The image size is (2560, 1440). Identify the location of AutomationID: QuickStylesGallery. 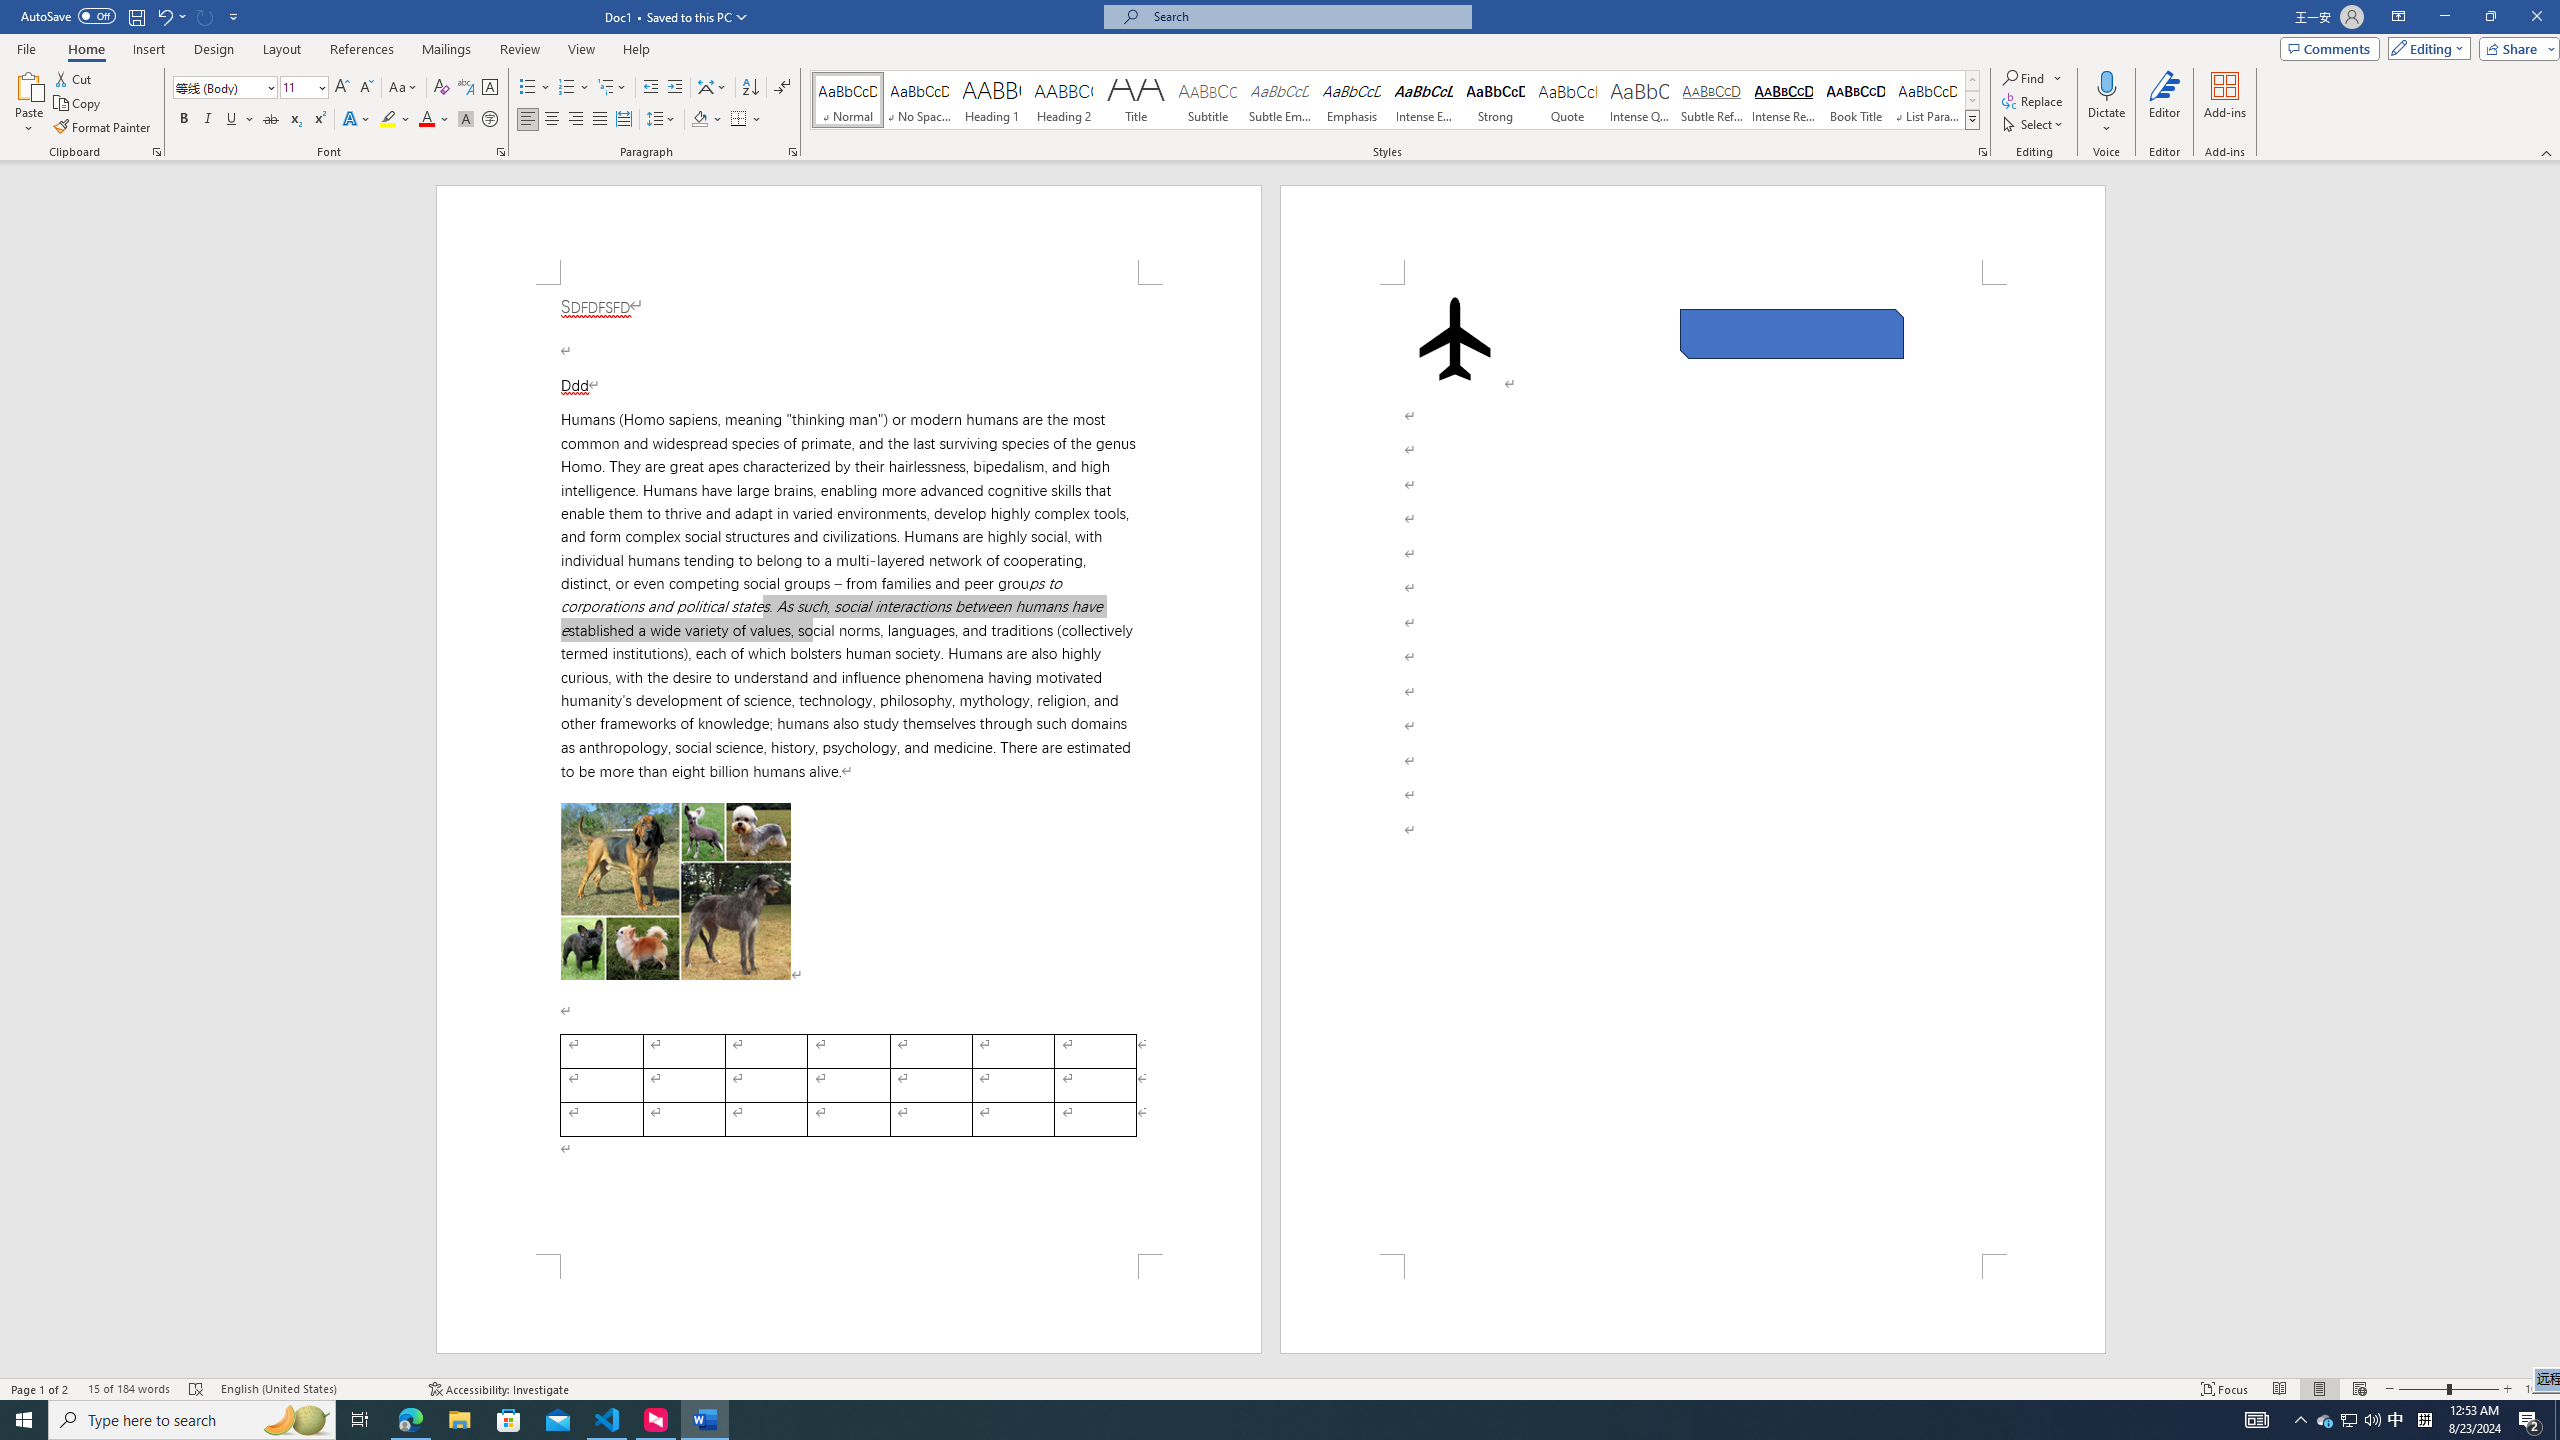
(1396, 100).